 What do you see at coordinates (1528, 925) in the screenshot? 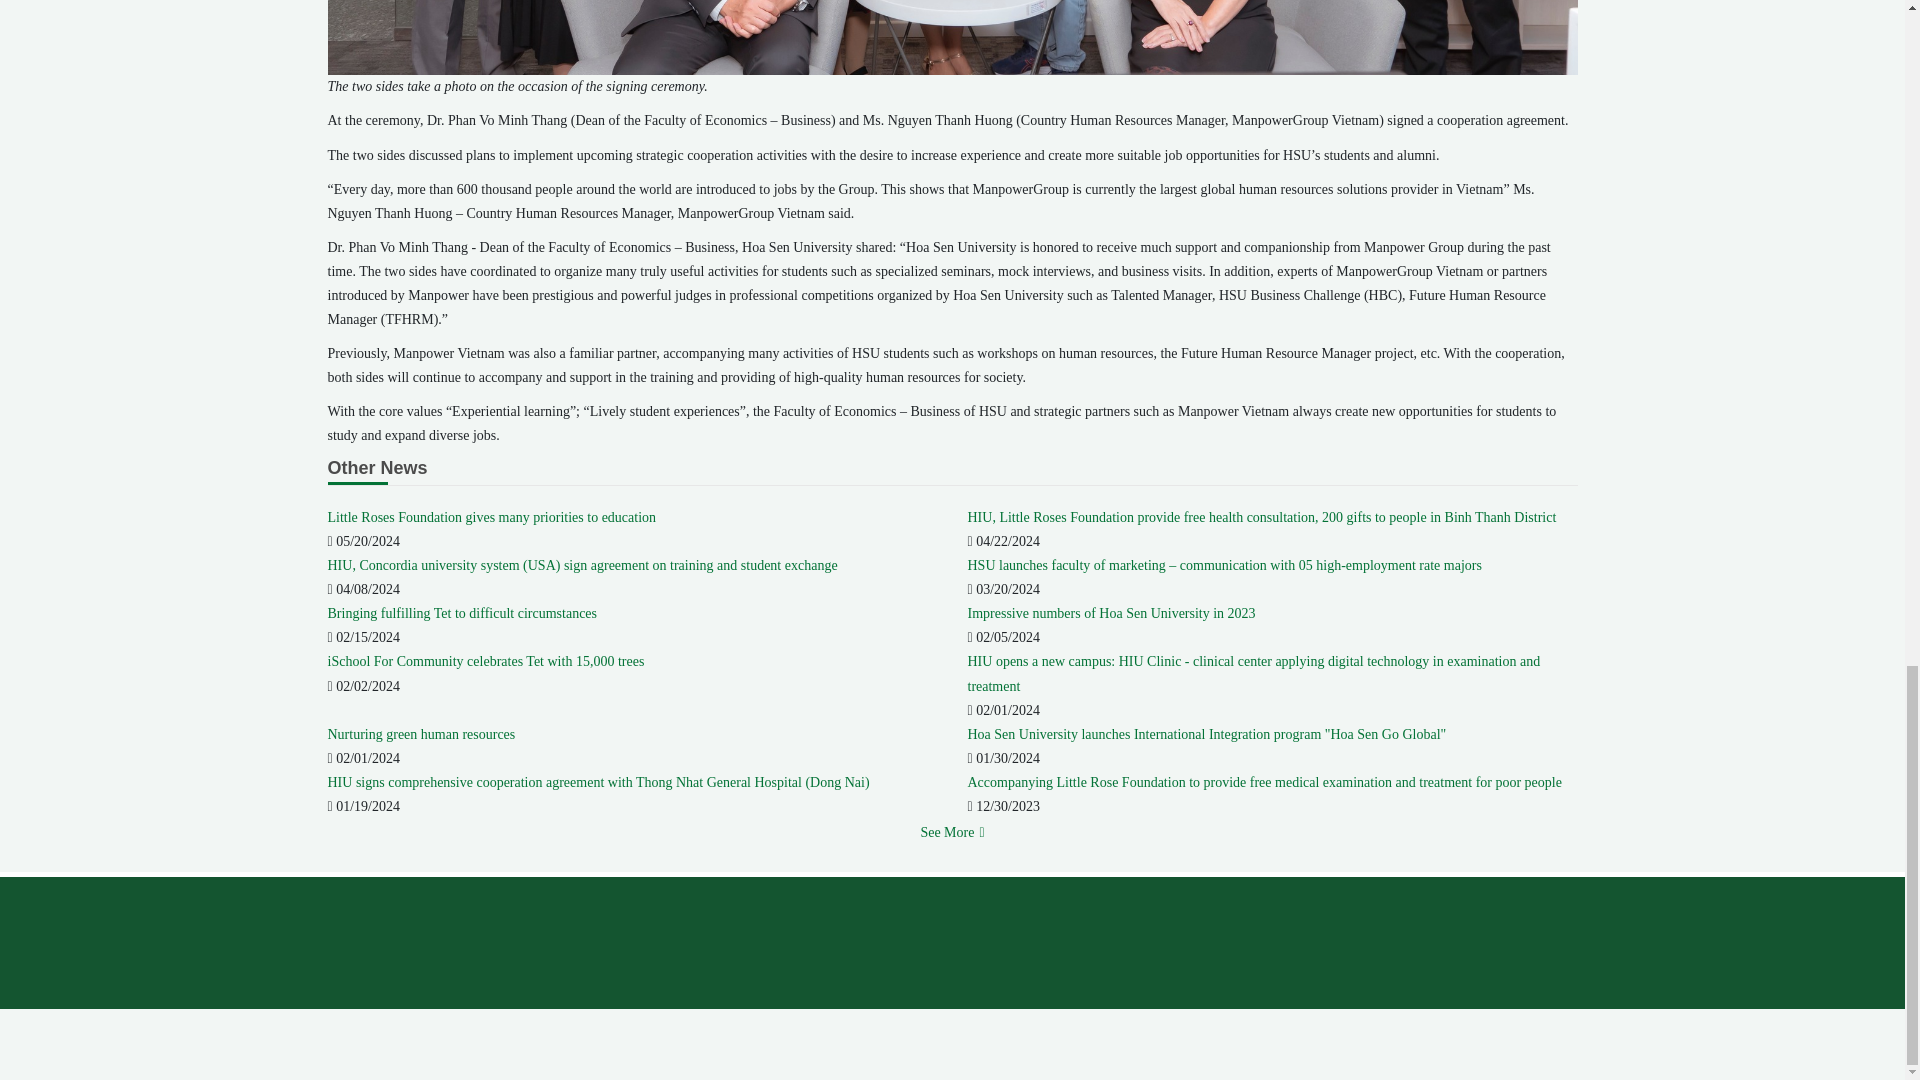
I see `Send` at bounding box center [1528, 925].